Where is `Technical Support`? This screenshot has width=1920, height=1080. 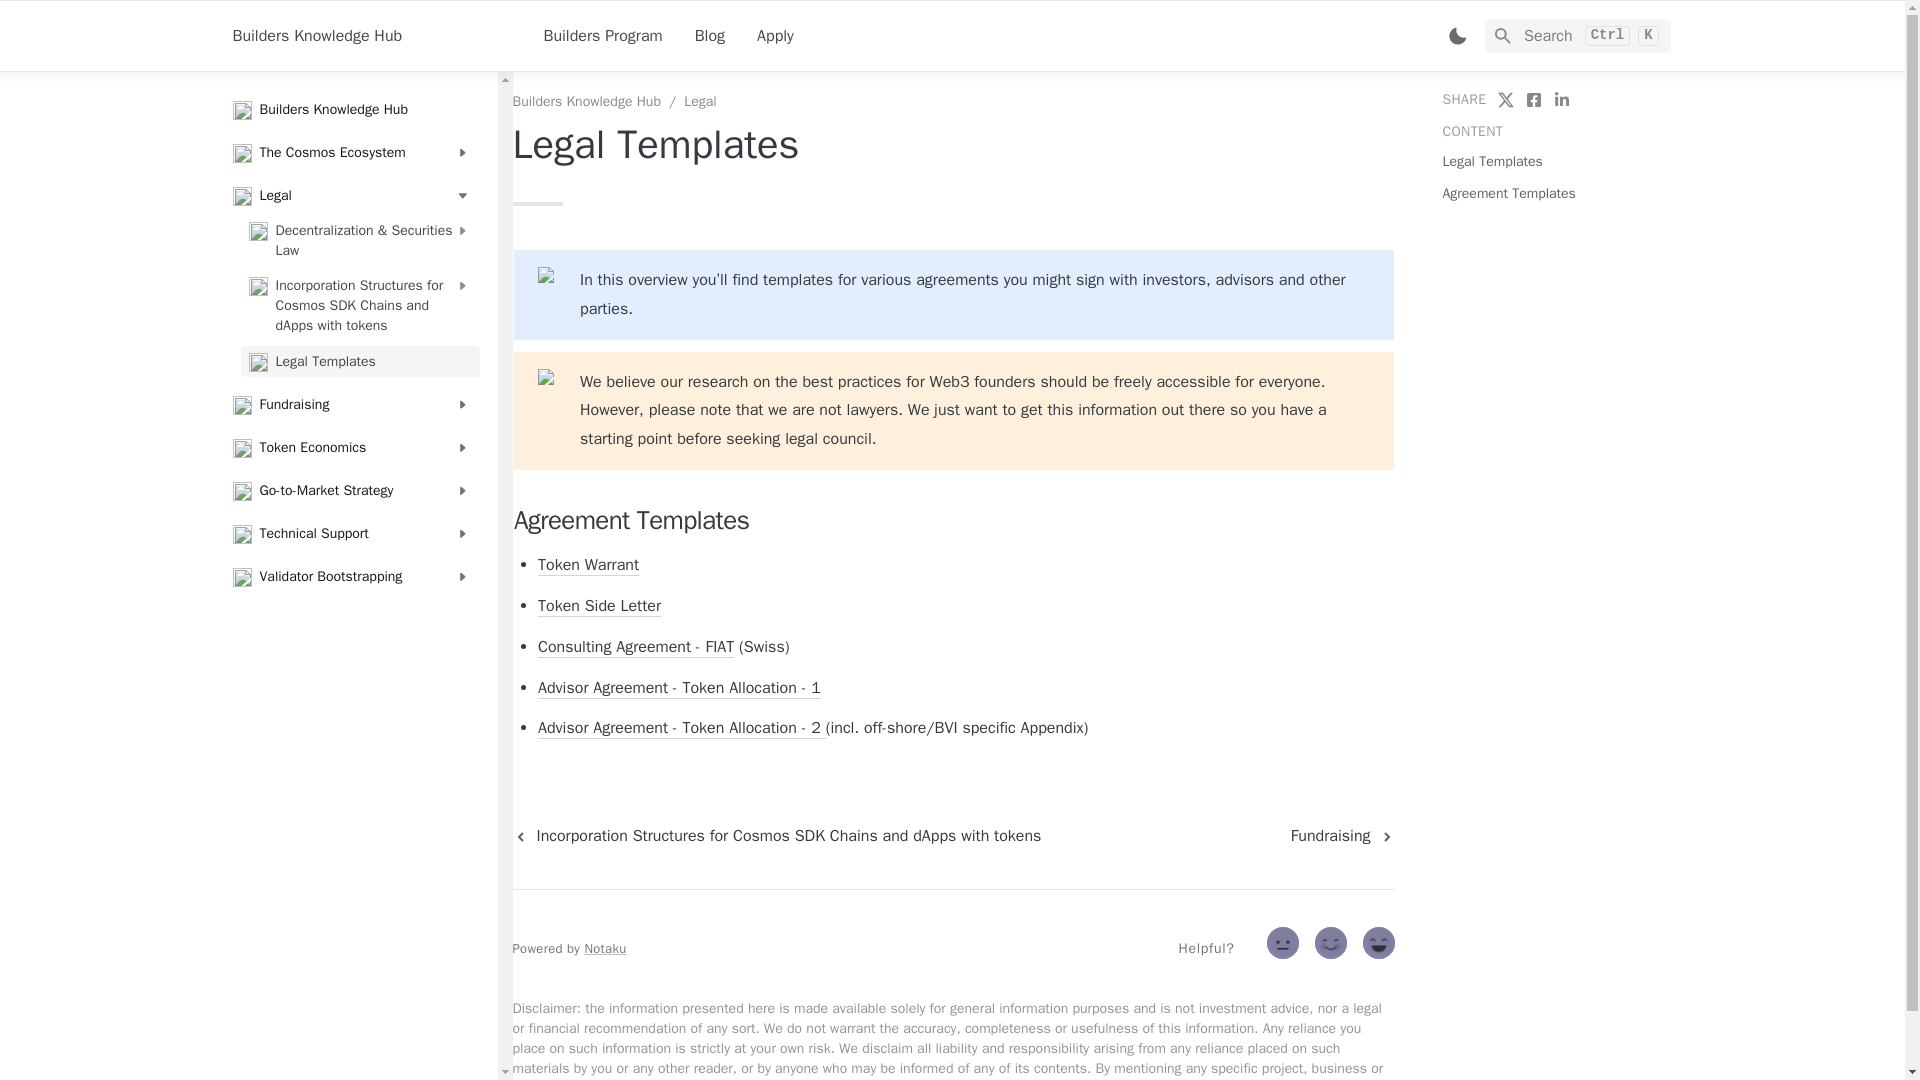 Technical Support is located at coordinates (351, 534).